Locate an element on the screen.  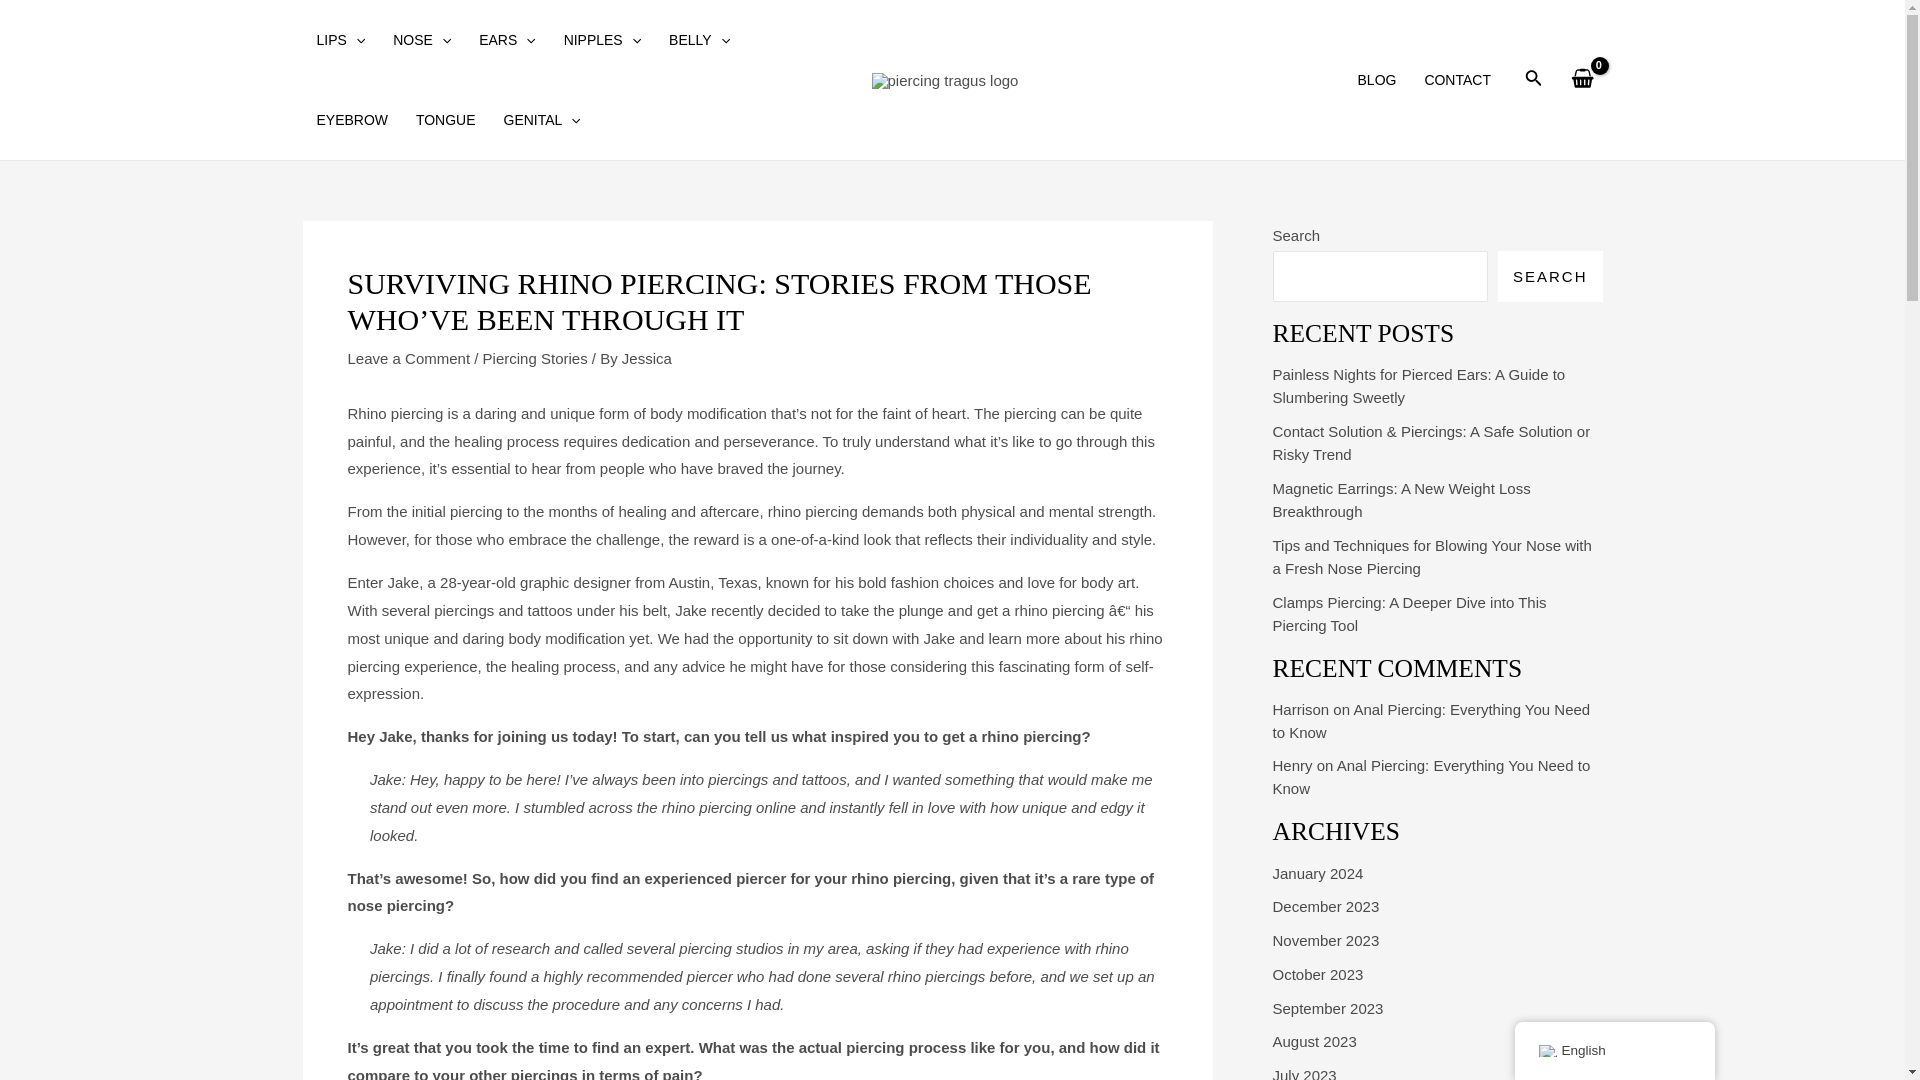
BELLY is located at coordinates (699, 40).